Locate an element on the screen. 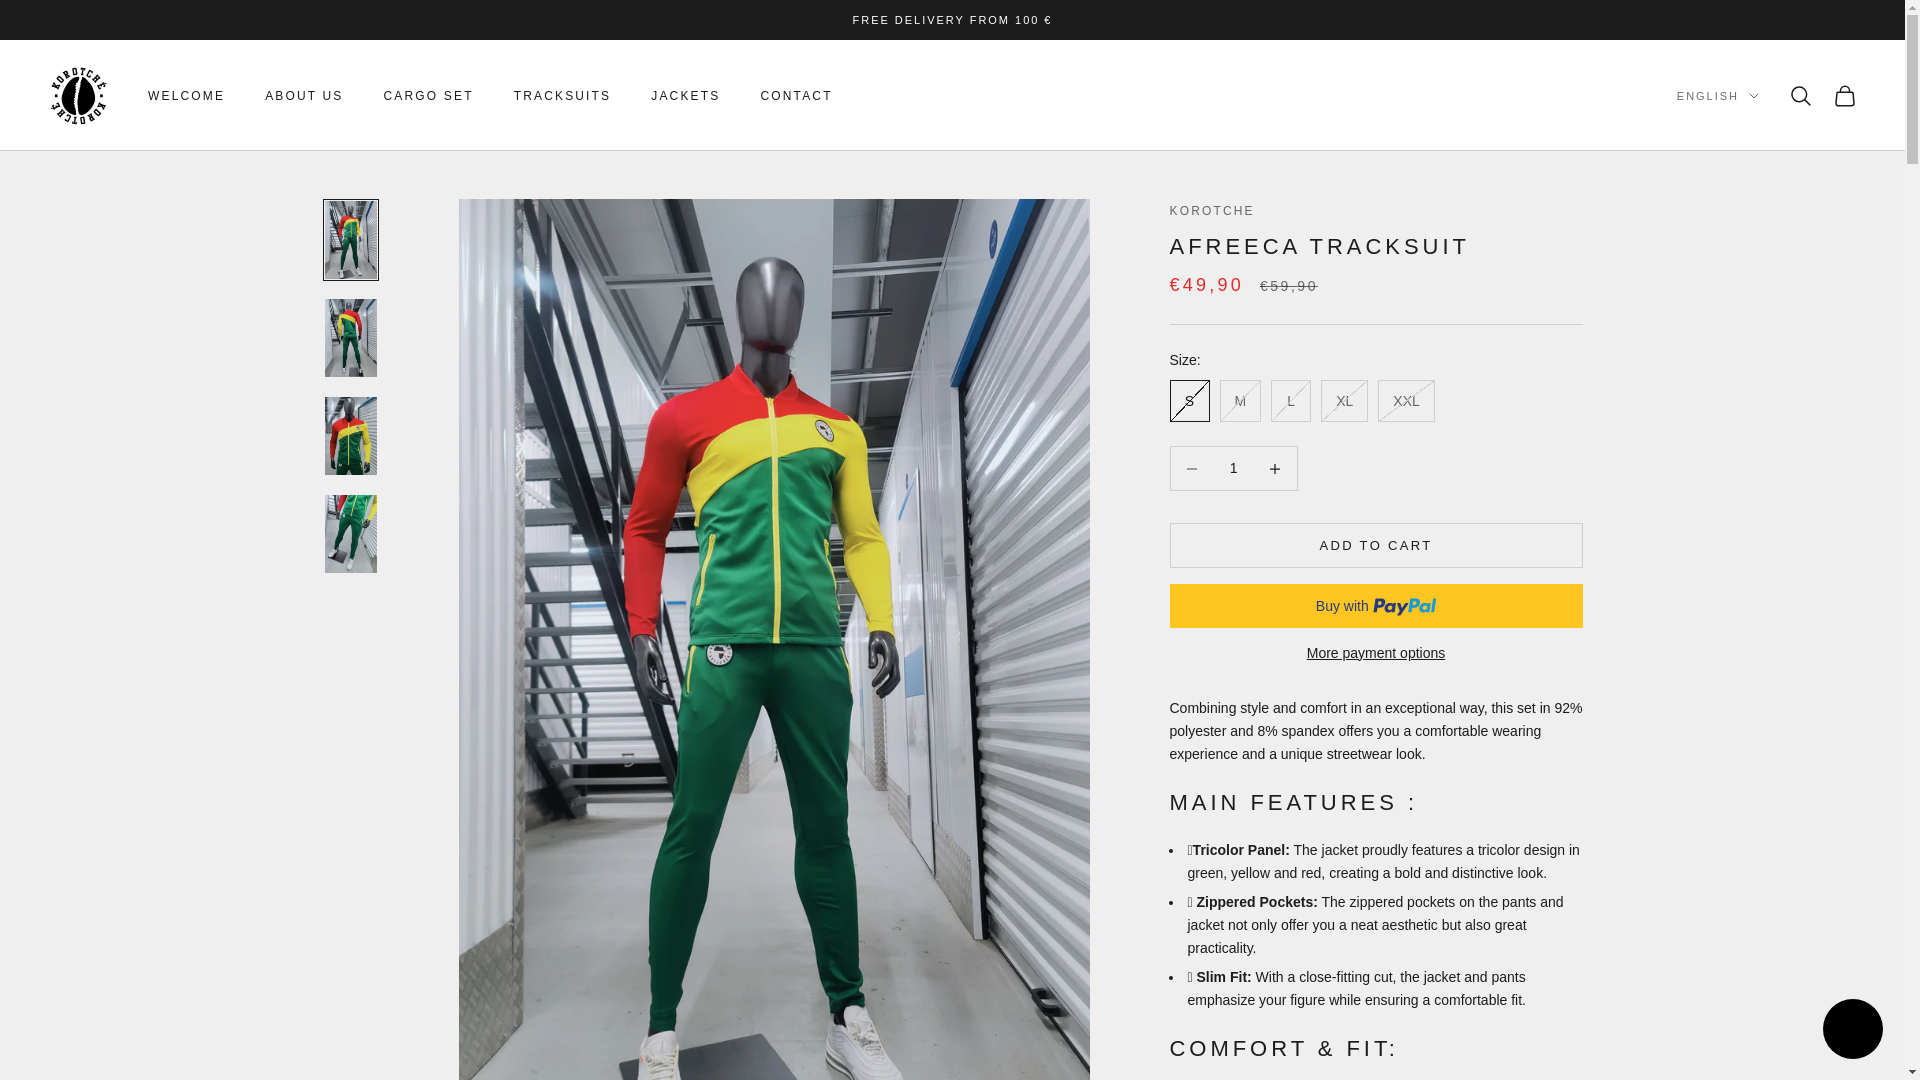  TRACKSUITS is located at coordinates (563, 96).